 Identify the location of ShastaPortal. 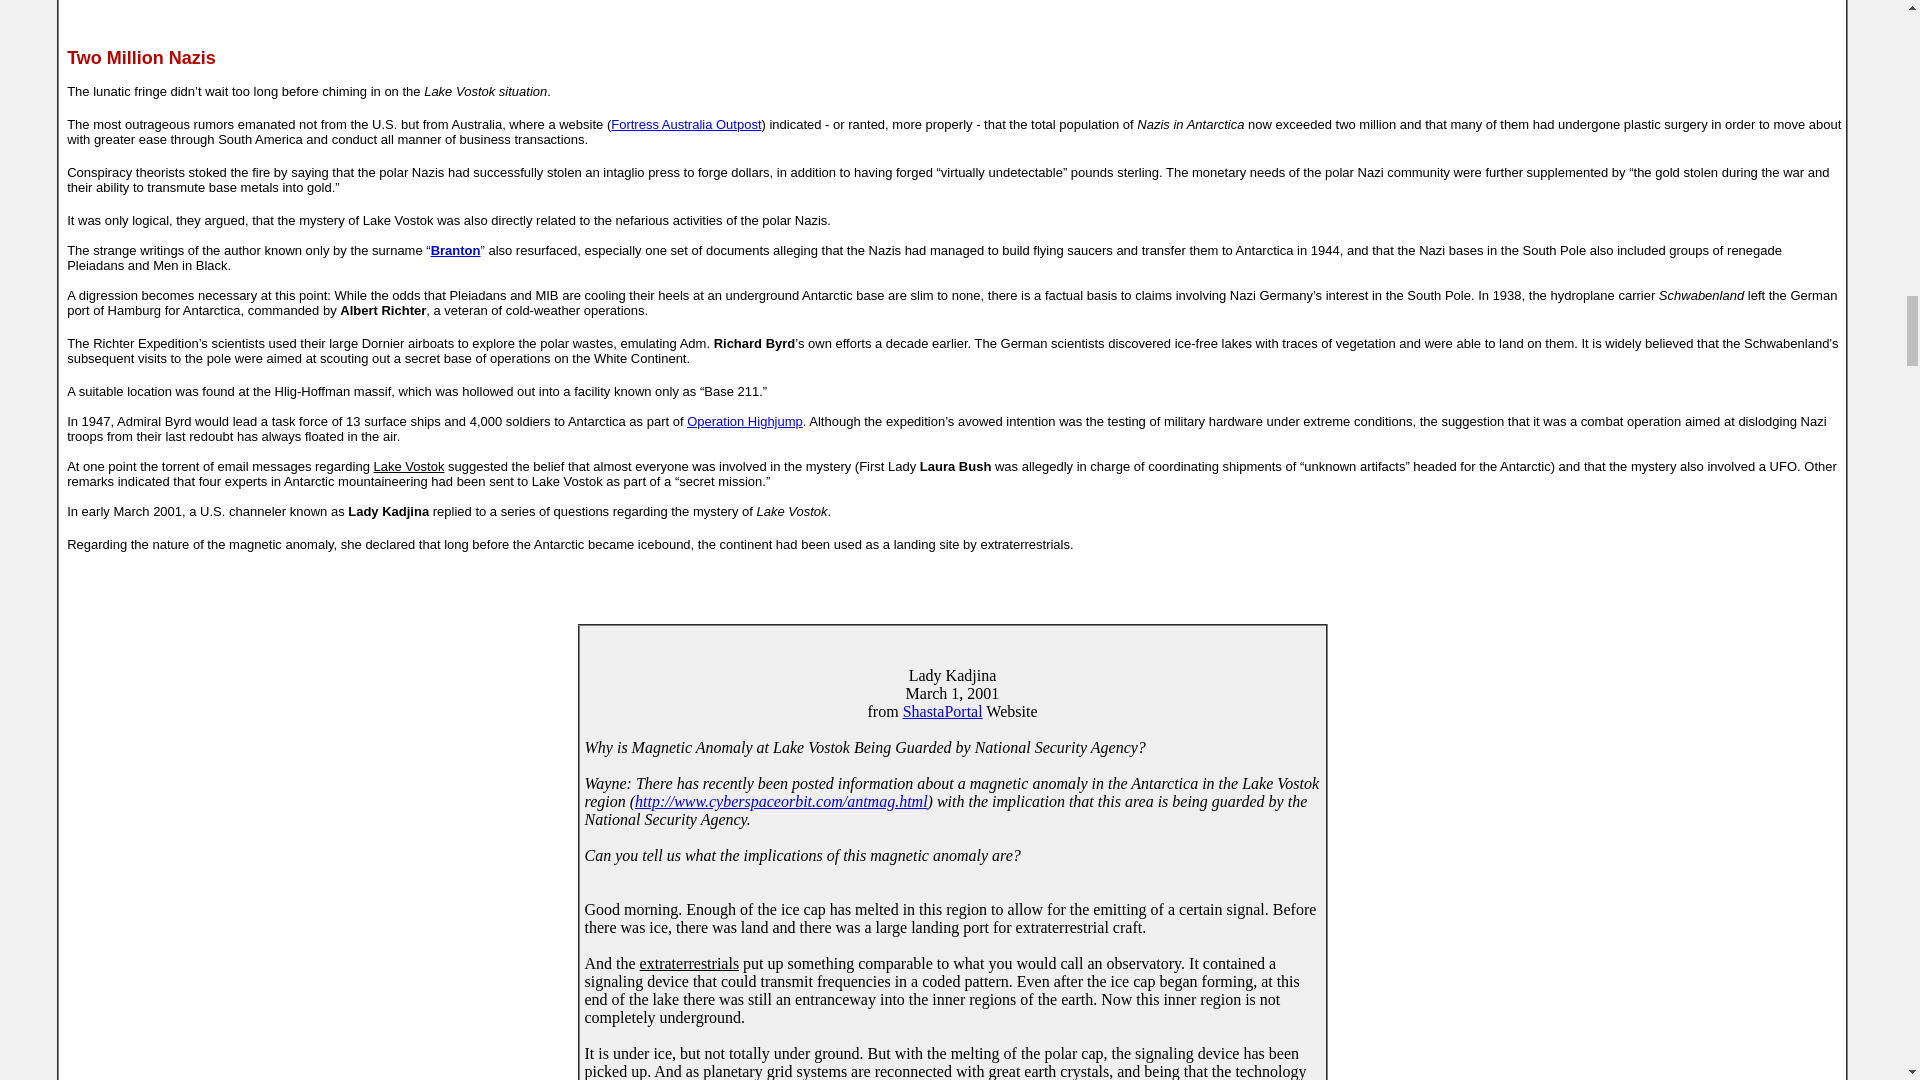
(942, 712).